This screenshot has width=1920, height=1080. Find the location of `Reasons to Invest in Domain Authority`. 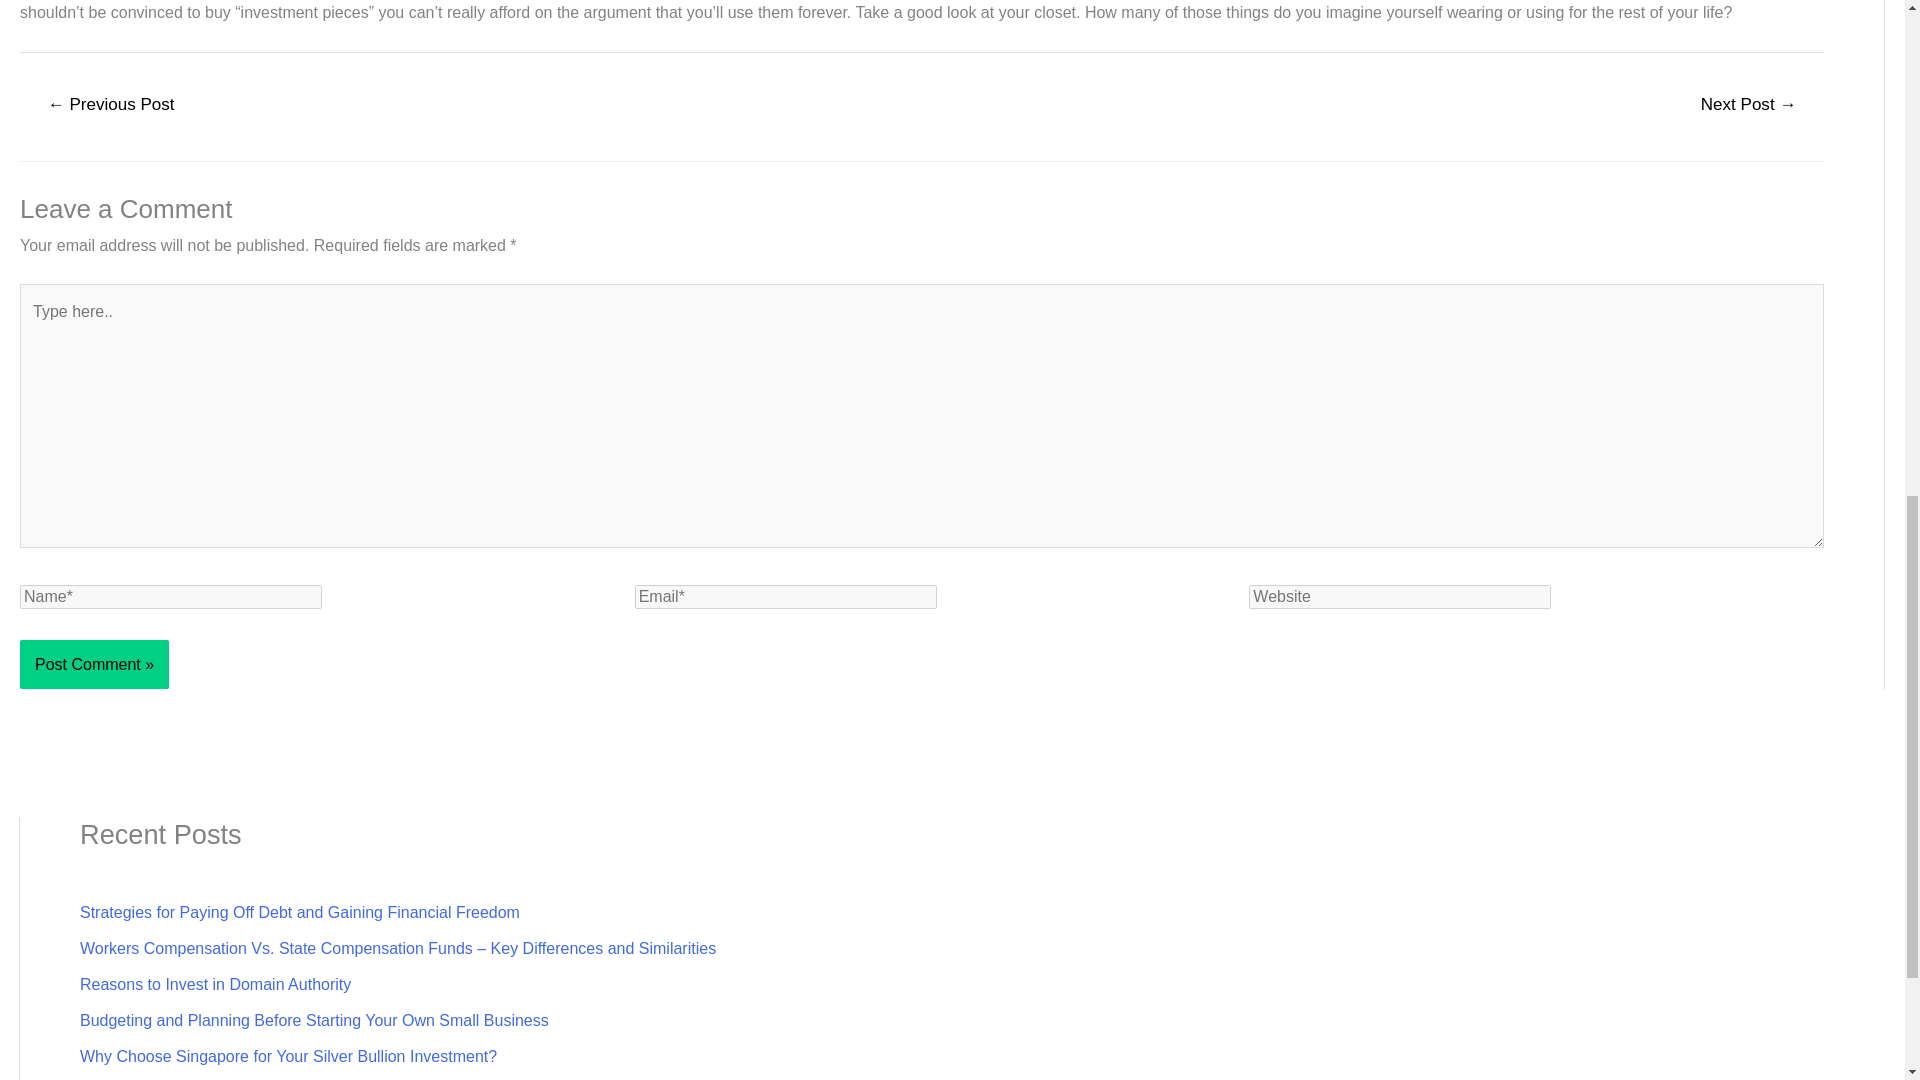

Reasons to Invest in Domain Authority is located at coordinates (216, 984).